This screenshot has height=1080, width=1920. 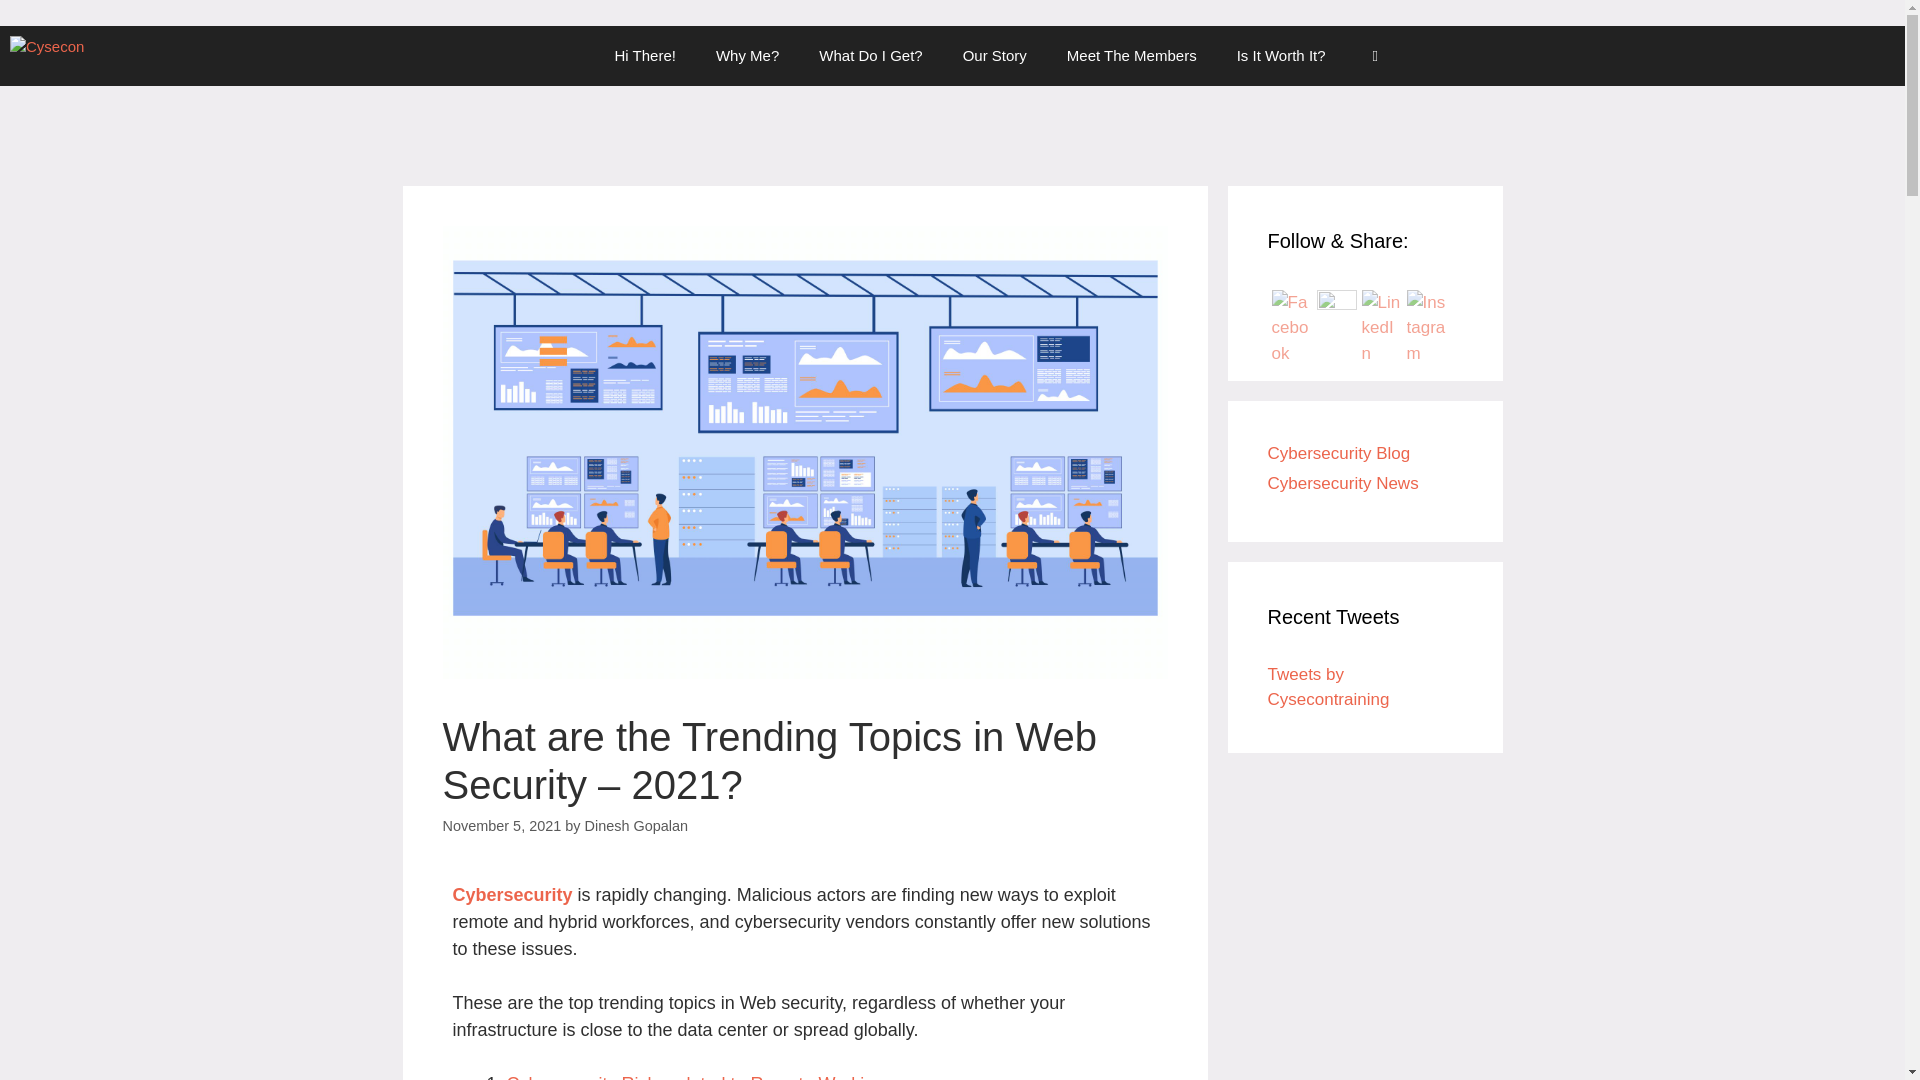 What do you see at coordinates (512, 894) in the screenshot?
I see `Cybersecurity` at bounding box center [512, 894].